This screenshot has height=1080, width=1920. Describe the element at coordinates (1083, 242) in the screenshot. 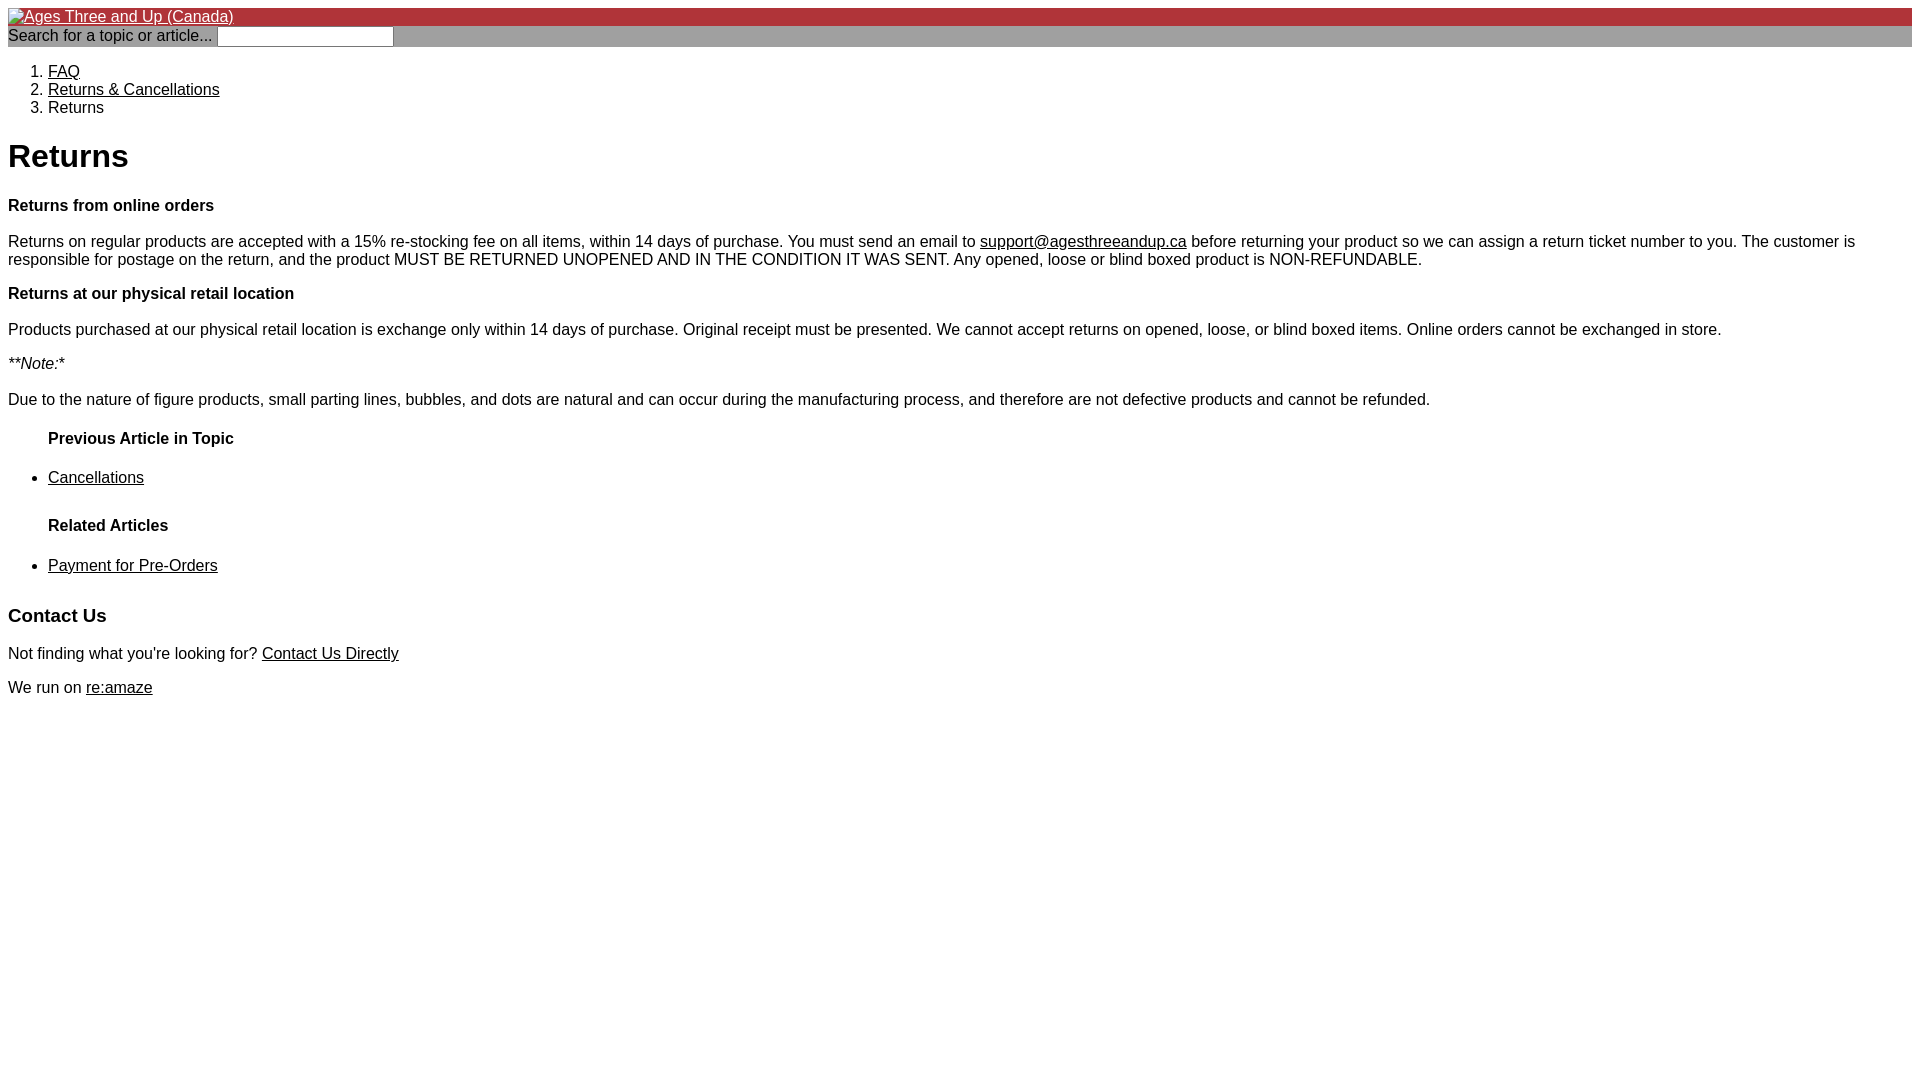

I see `support@agesthreeandup.ca` at that location.